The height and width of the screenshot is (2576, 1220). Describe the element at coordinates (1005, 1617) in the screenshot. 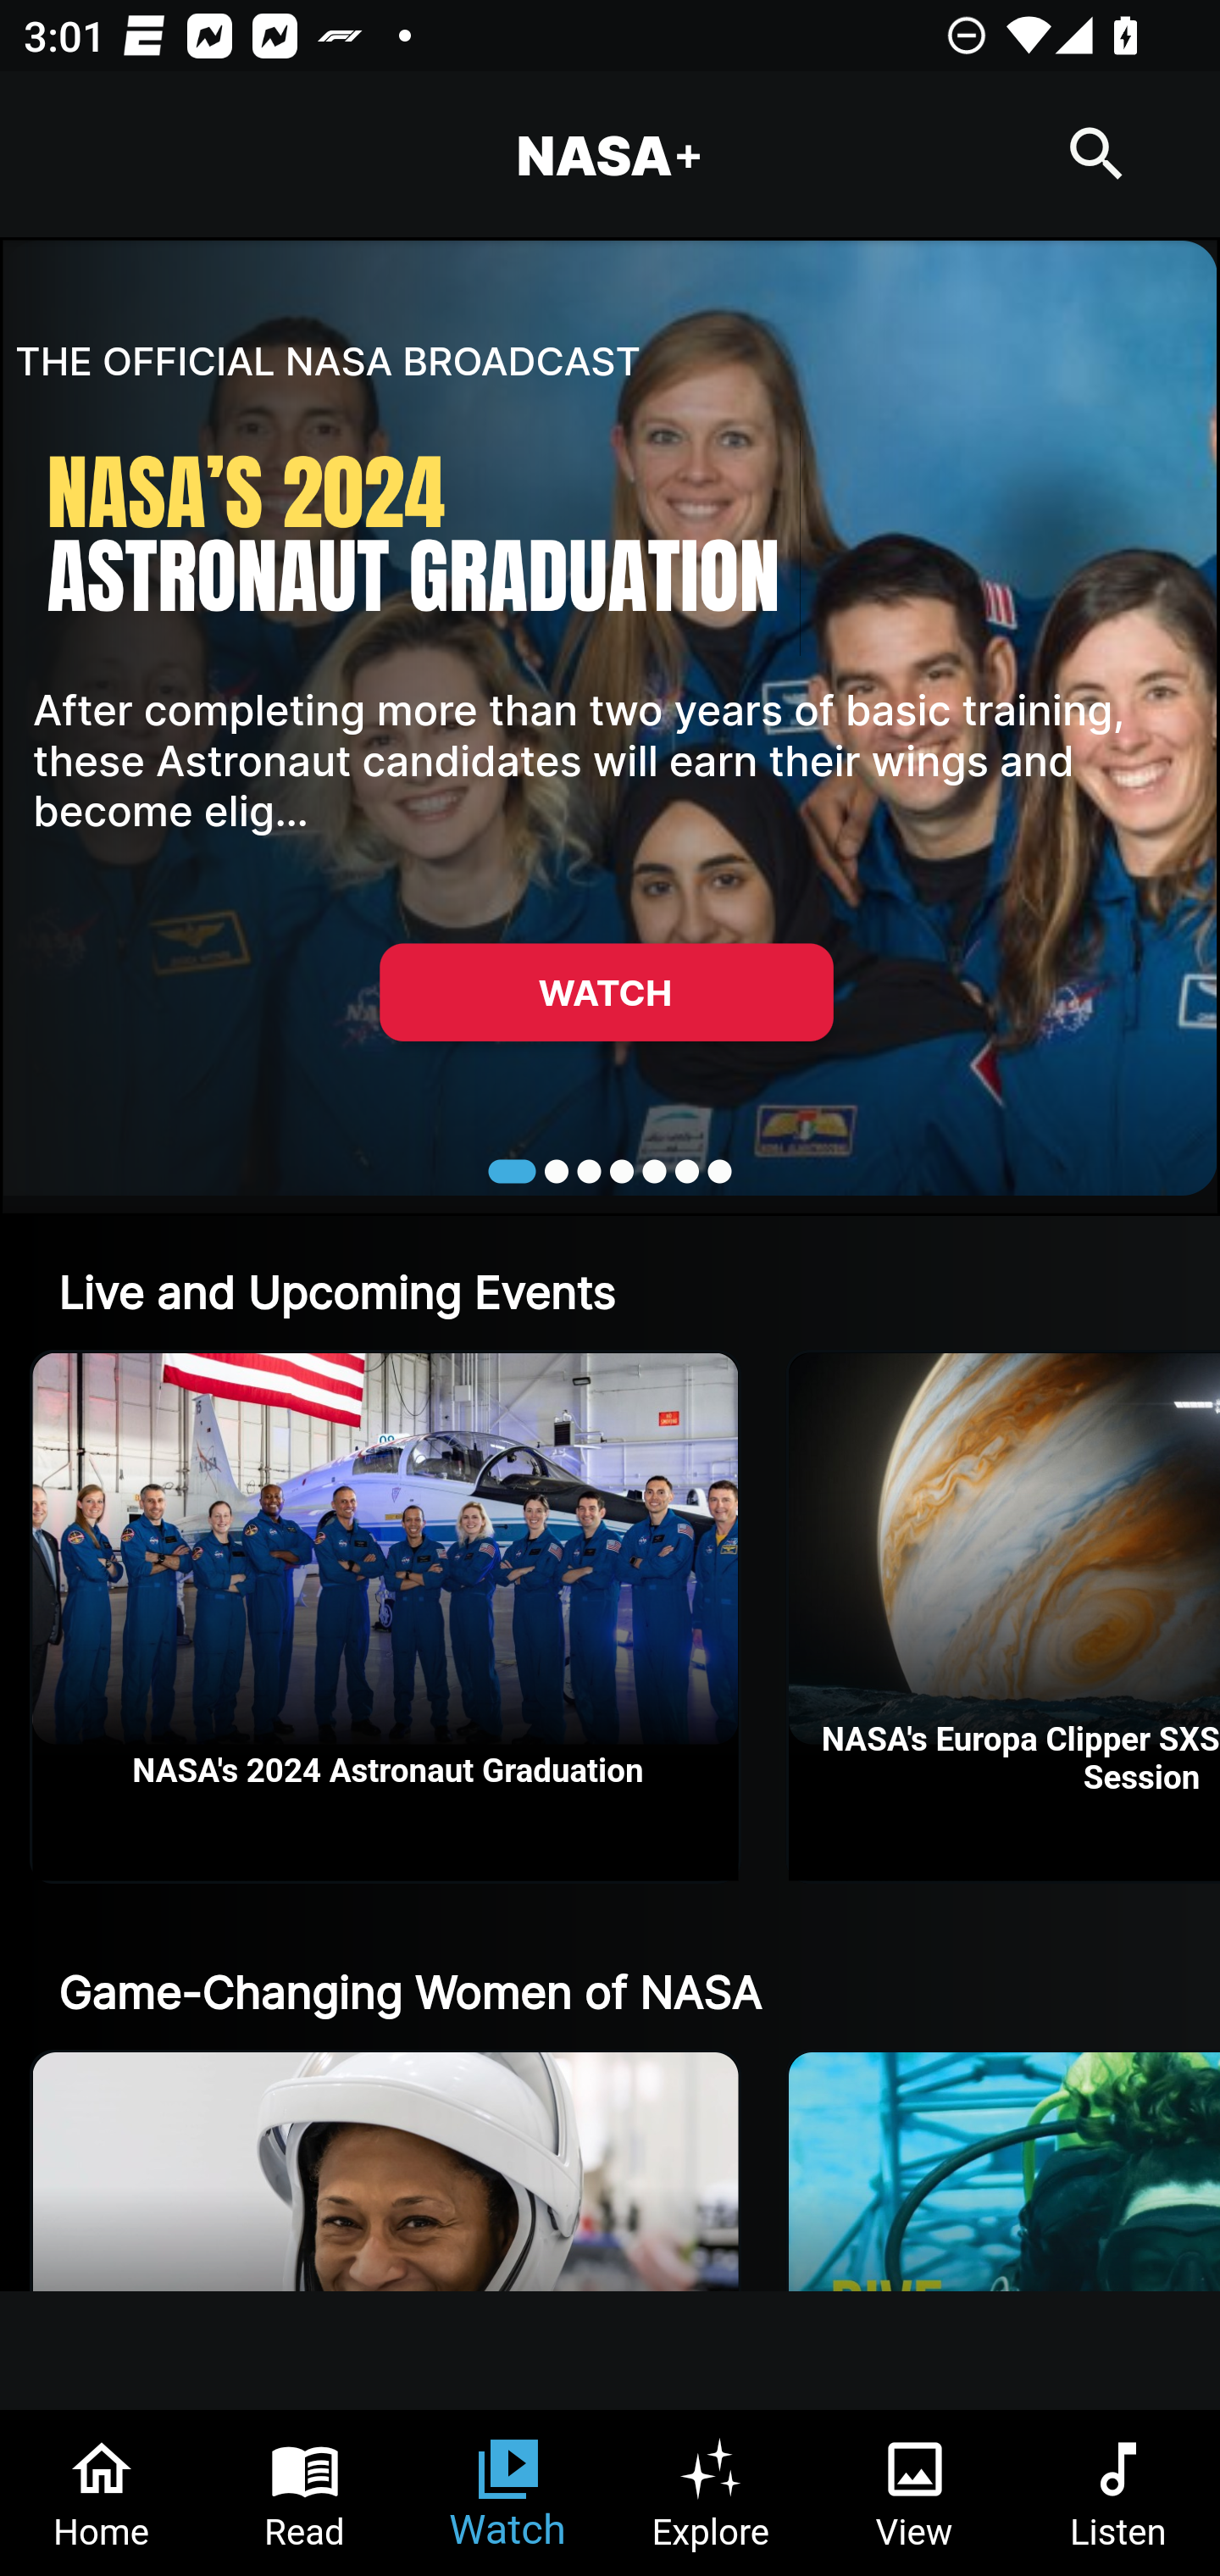

I see `NASA's Europa Clipper SXSW 2024 Opening Session` at that location.